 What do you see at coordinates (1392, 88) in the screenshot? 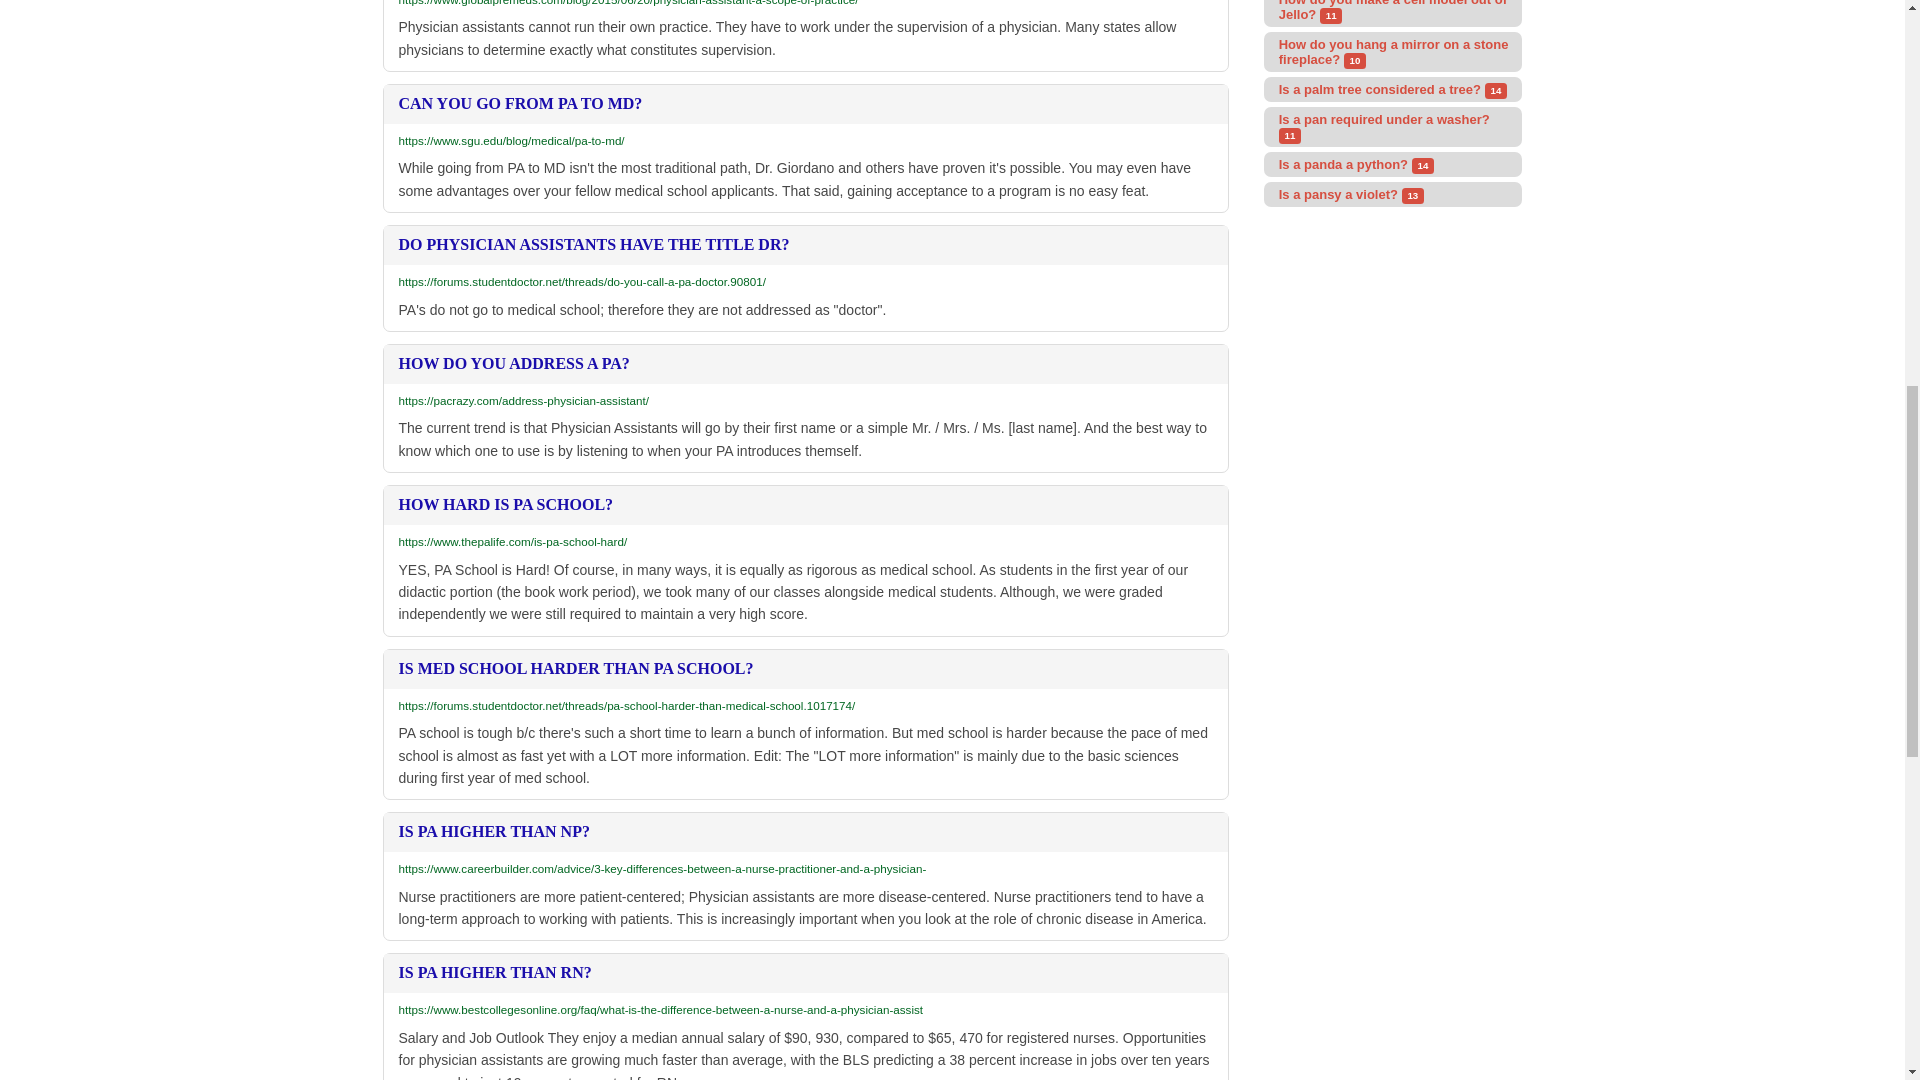
I see `Is a palm tree considered a tree? 14` at bounding box center [1392, 88].